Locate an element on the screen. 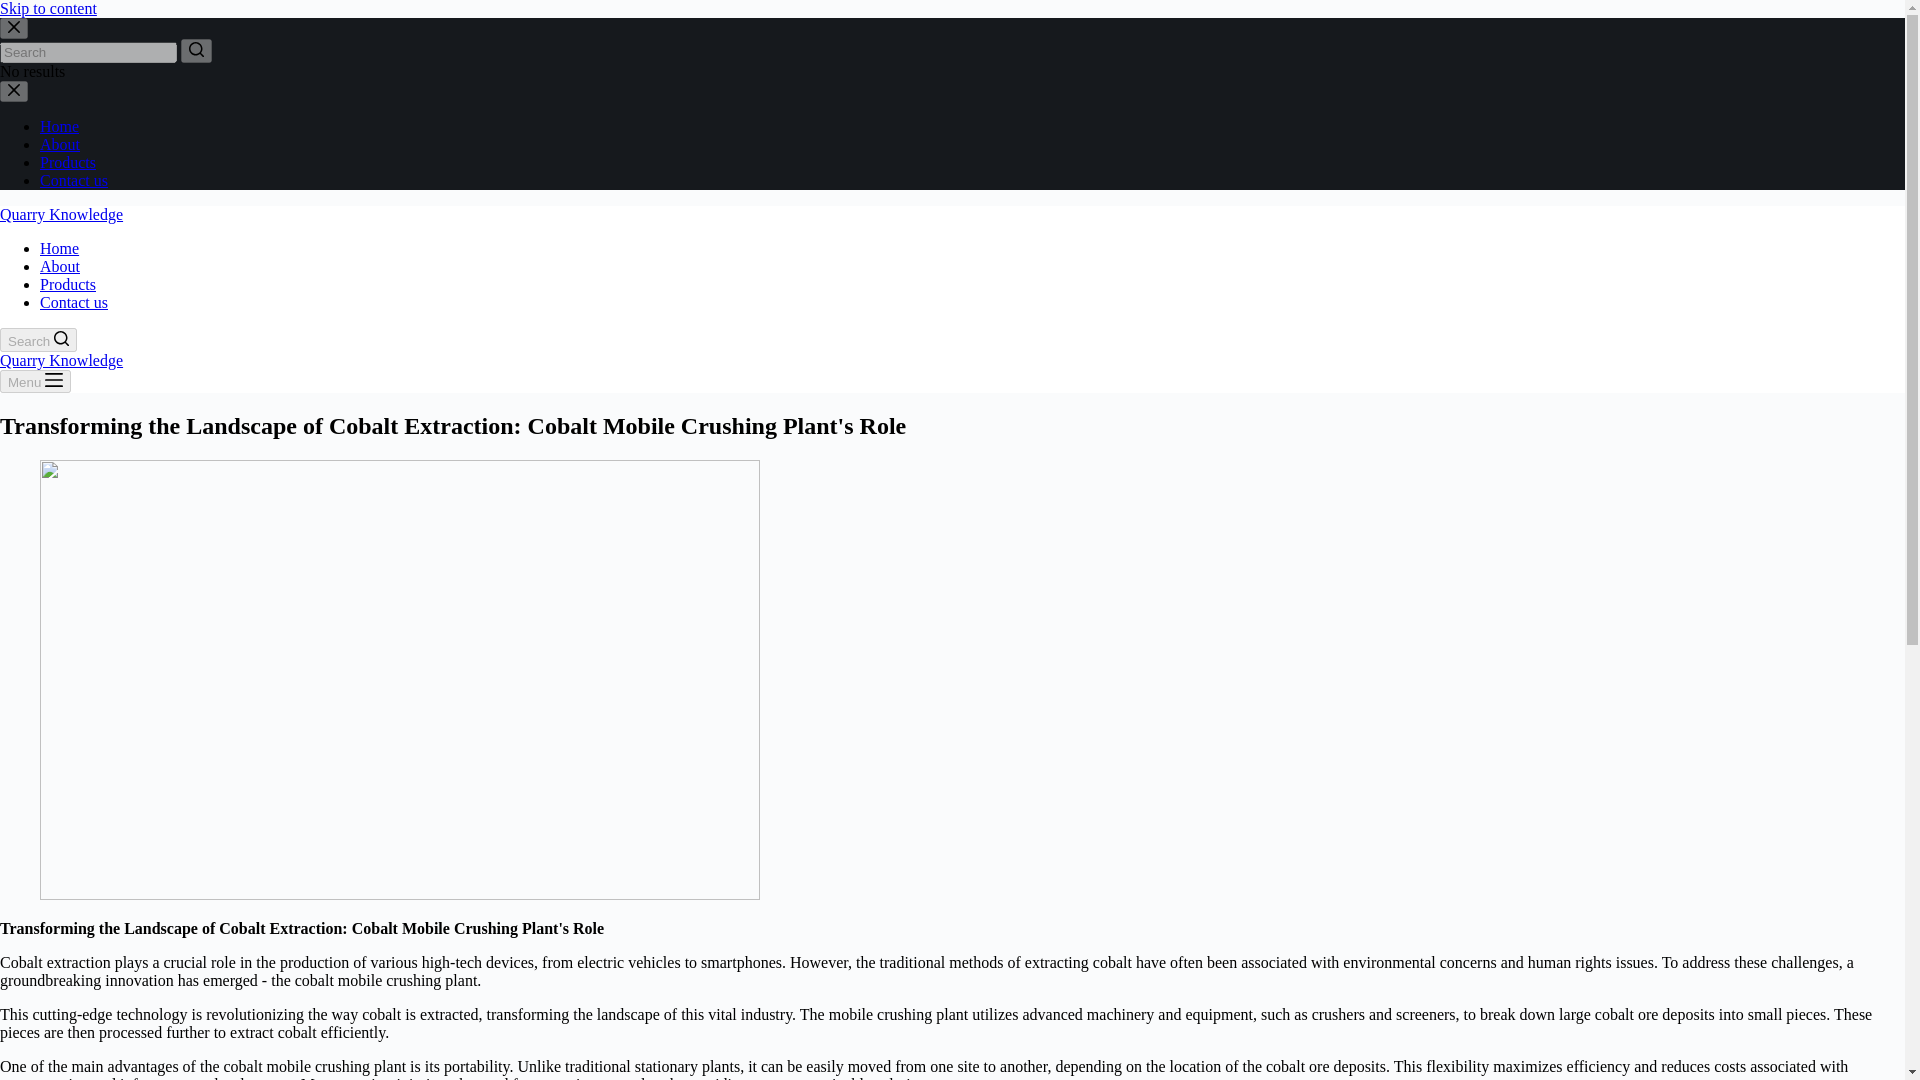 Image resolution: width=1920 pixels, height=1080 pixels. About is located at coordinates (60, 144).